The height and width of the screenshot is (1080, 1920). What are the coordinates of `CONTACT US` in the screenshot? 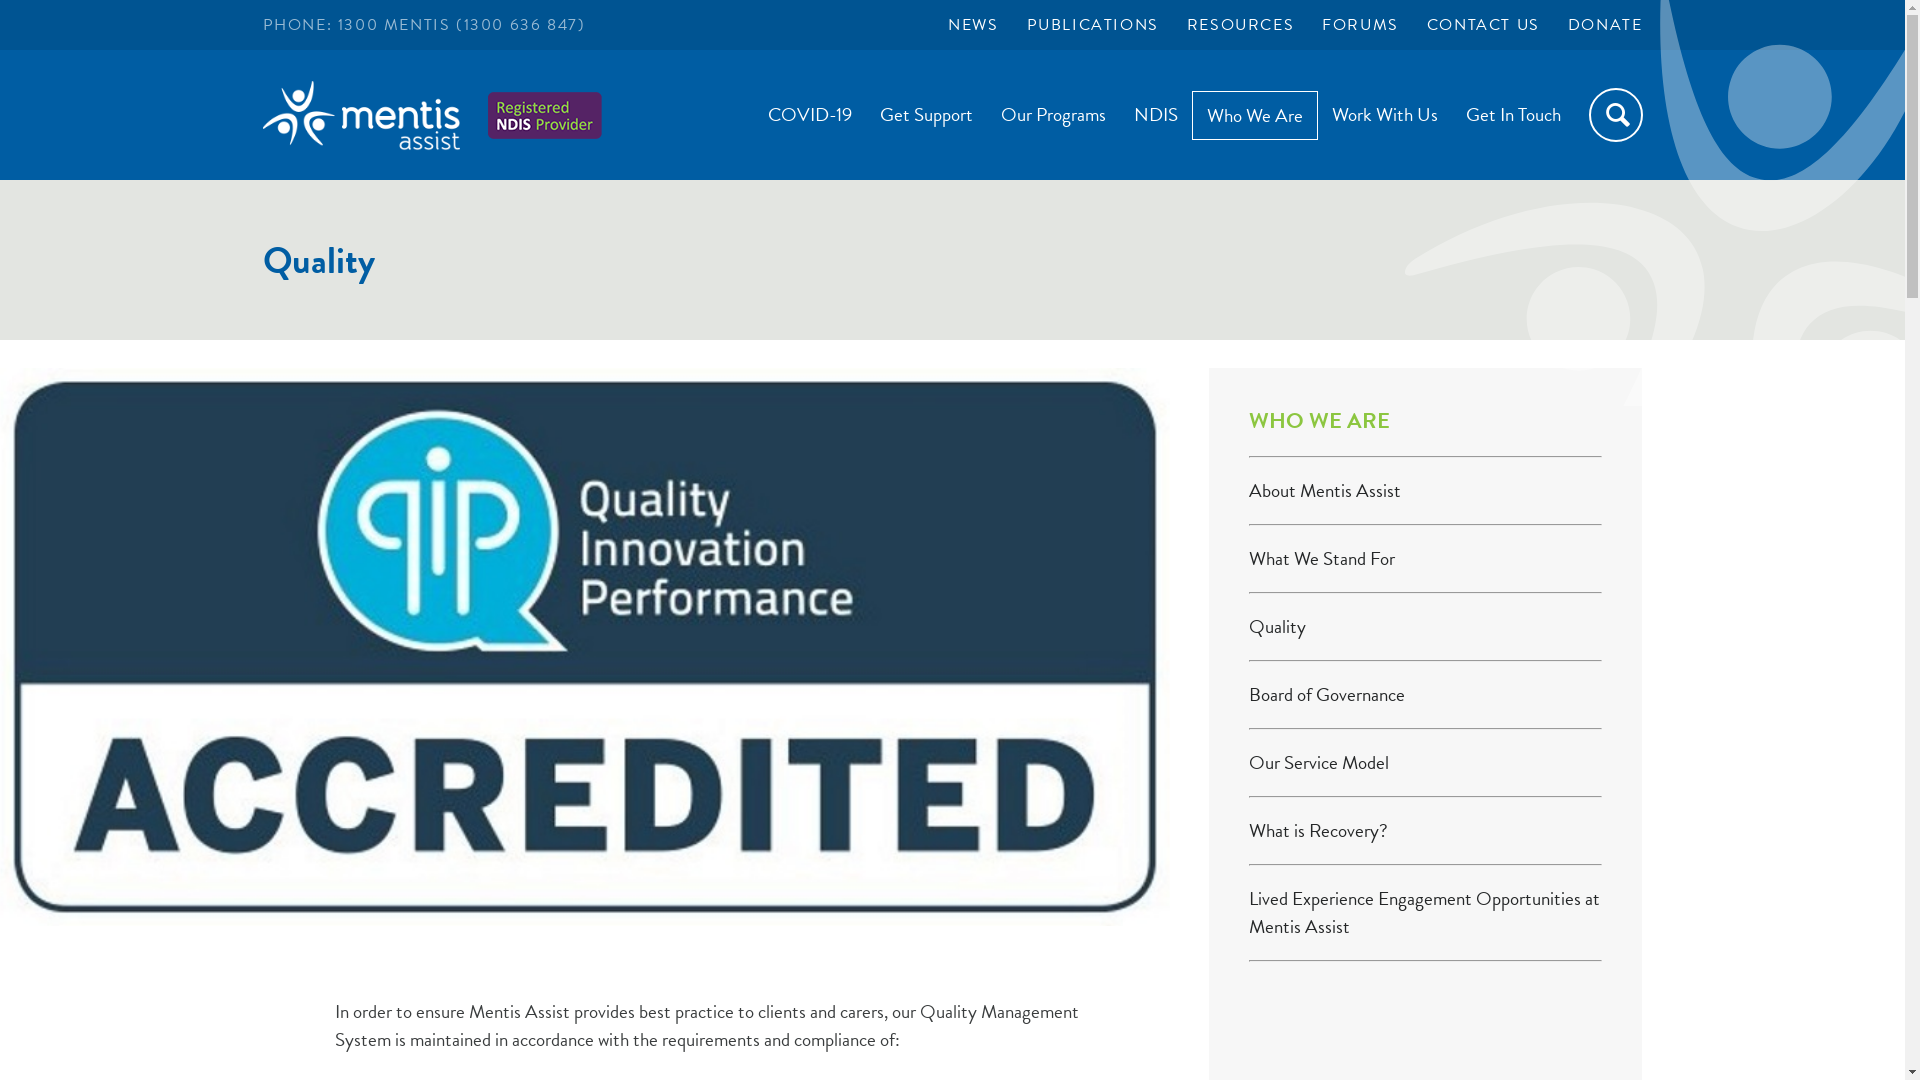 It's located at (1484, 25).